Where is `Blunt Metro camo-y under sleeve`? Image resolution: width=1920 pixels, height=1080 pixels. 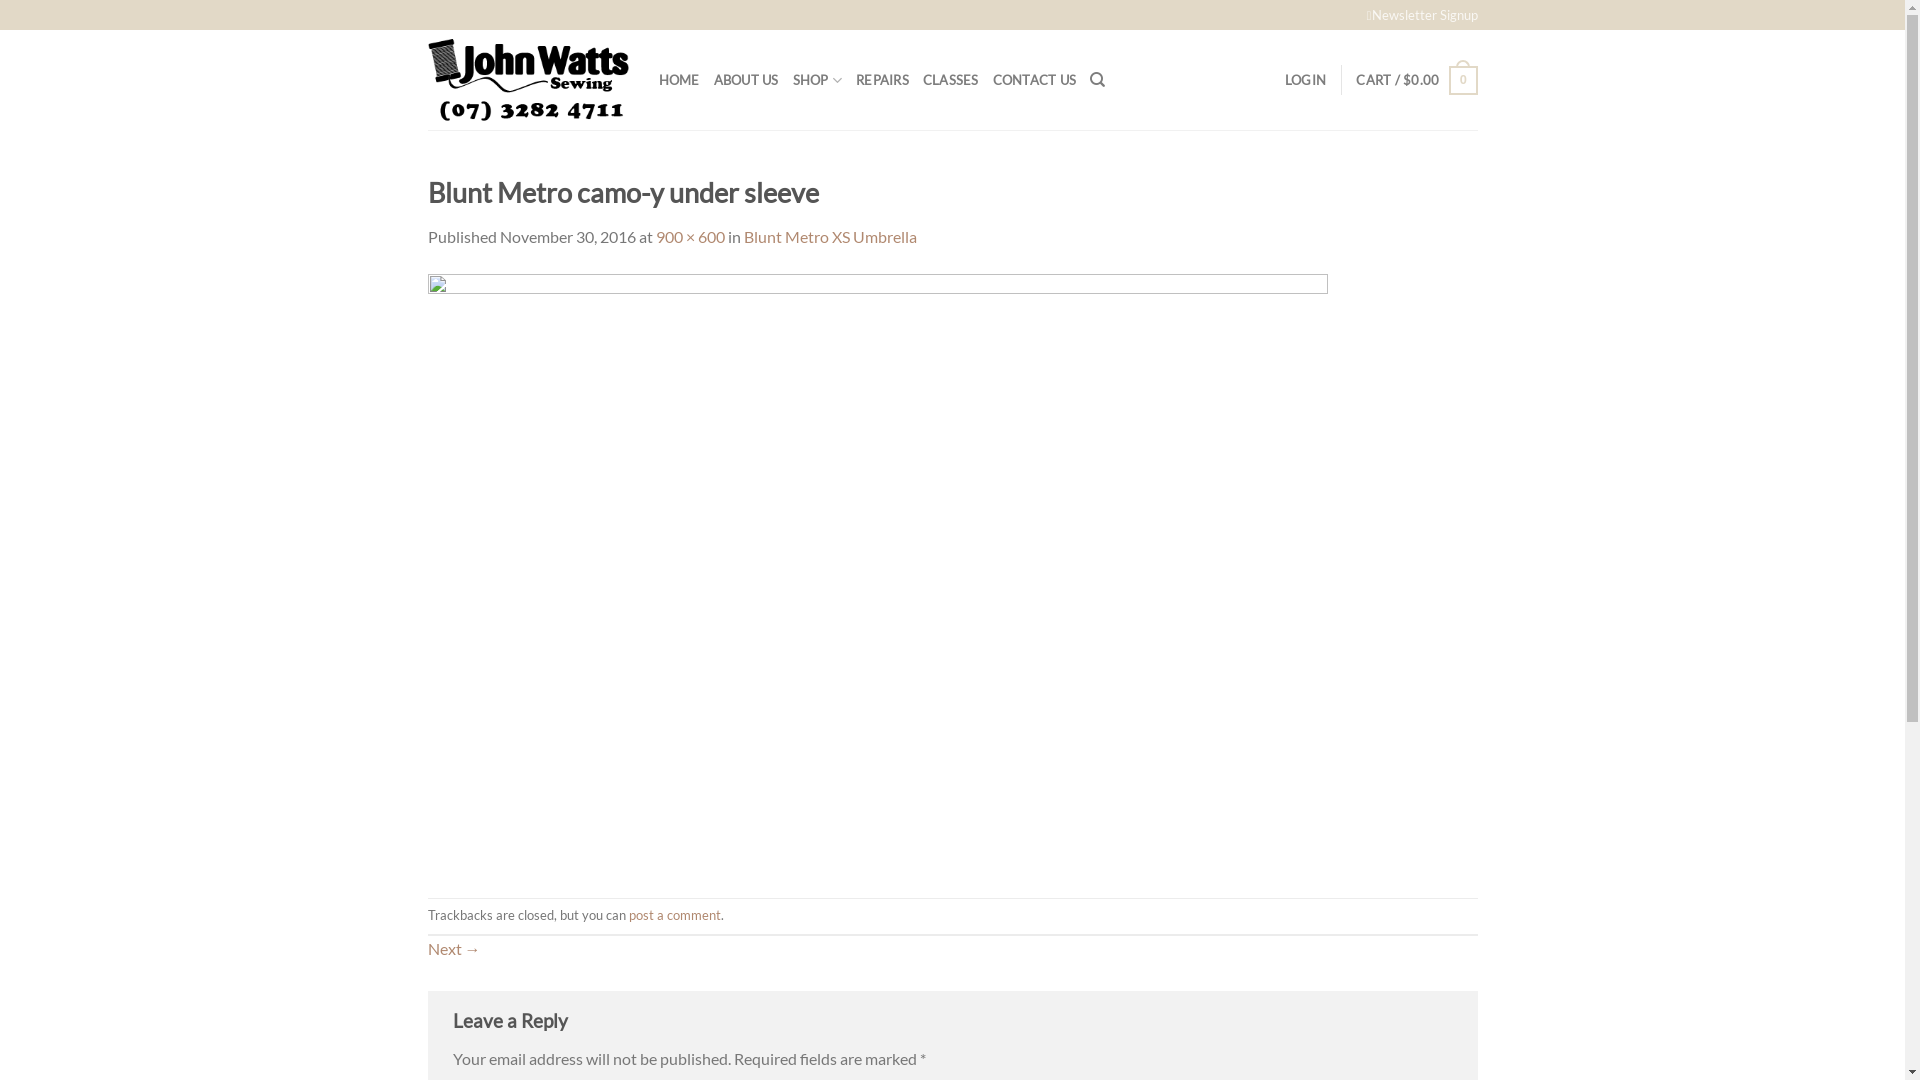 Blunt Metro camo-y under sleeve is located at coordinates (878, 572).